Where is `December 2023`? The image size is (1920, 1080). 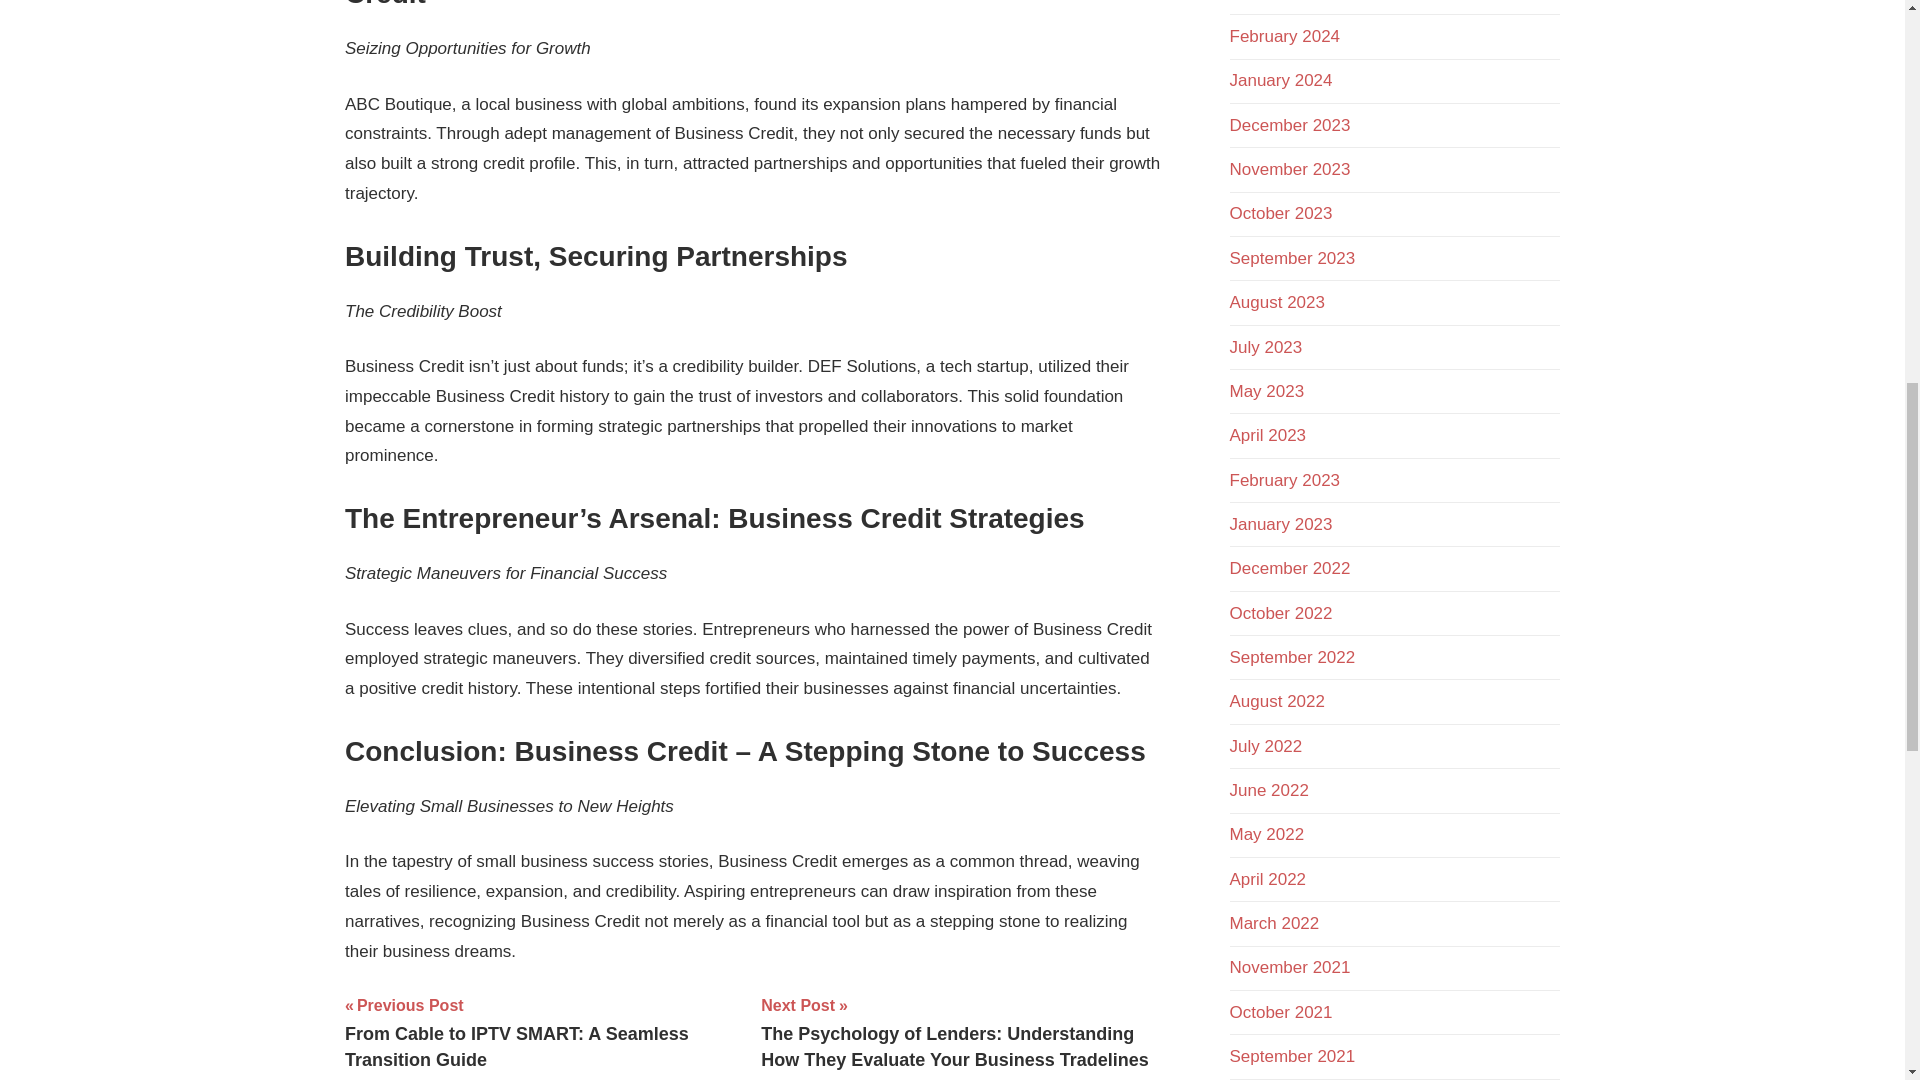 December 2023 is located at coordinates (1290, 125).